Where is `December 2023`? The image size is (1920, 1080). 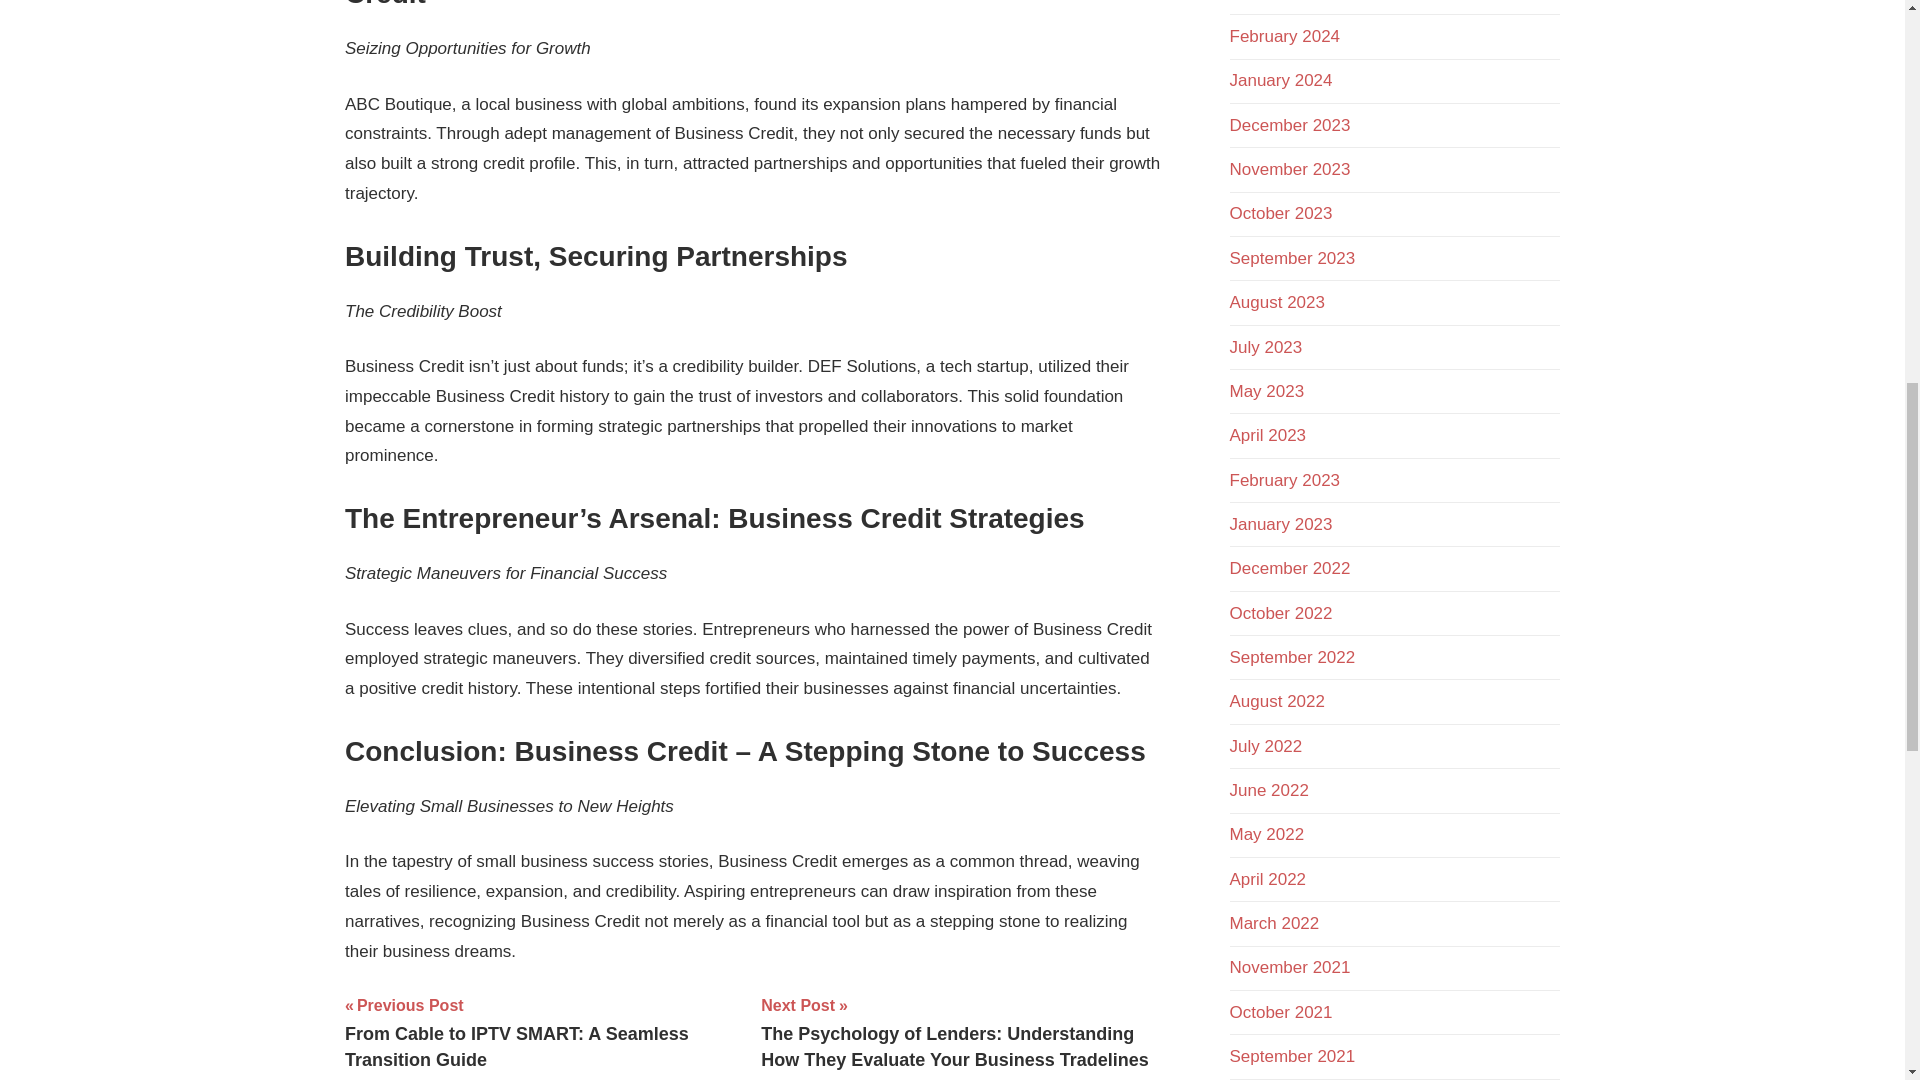 December 2023 is located at coordinates (1290, 125).